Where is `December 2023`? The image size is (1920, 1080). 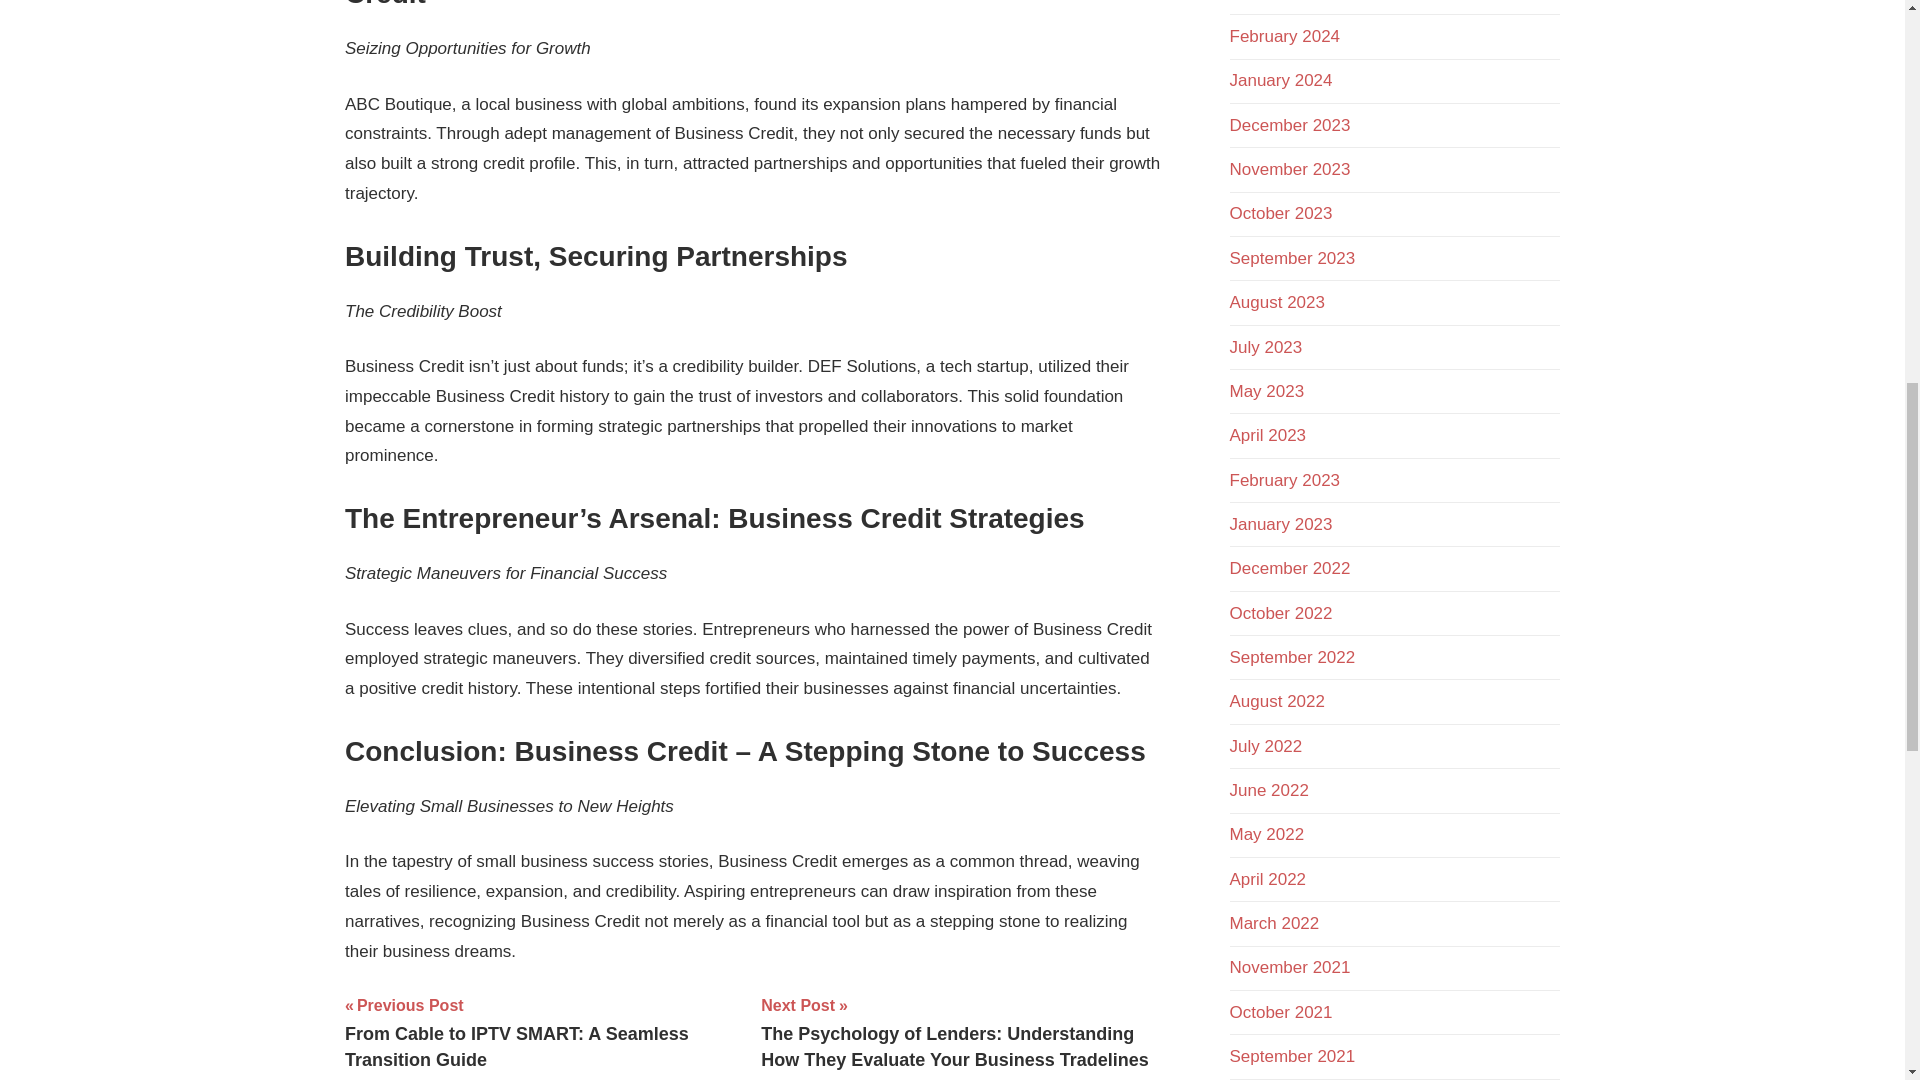 December 2023 is located at coordinates (1290, 125).